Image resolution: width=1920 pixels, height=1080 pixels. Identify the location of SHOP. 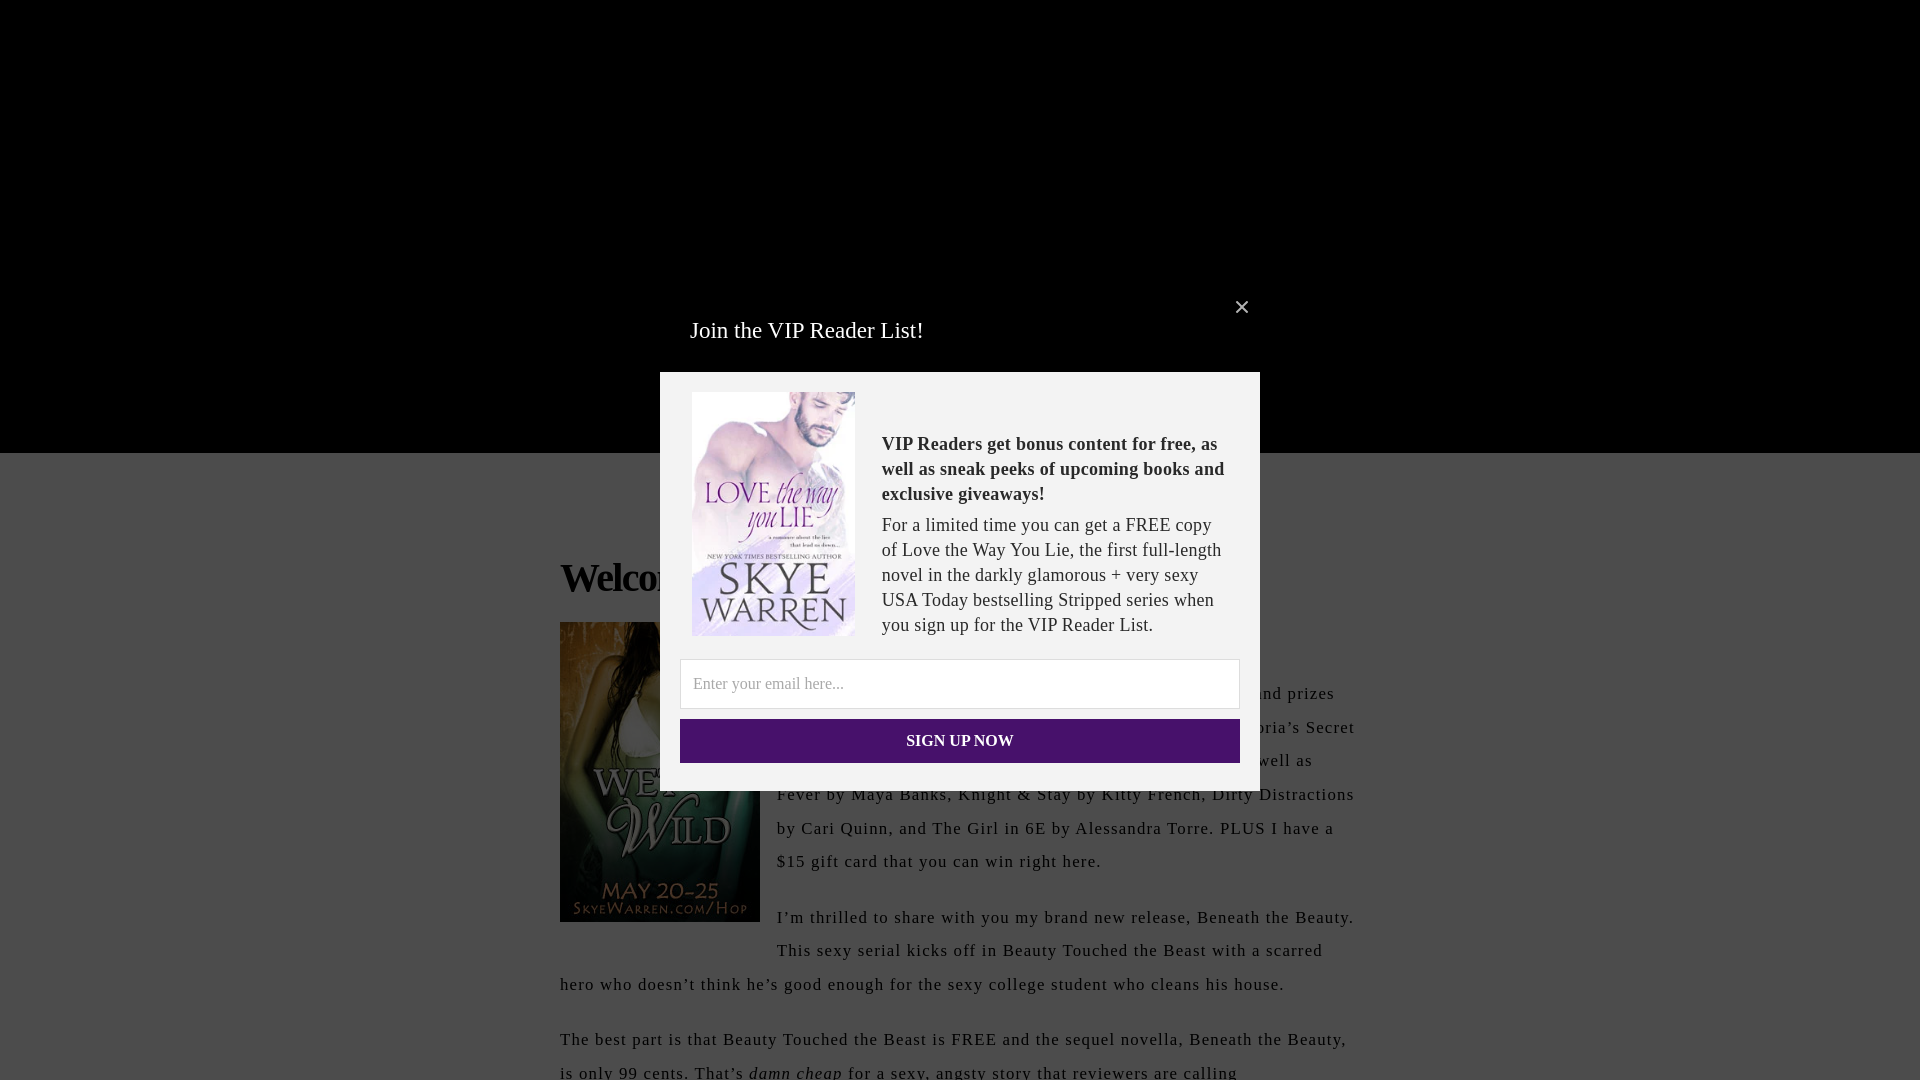
(1198, 428).